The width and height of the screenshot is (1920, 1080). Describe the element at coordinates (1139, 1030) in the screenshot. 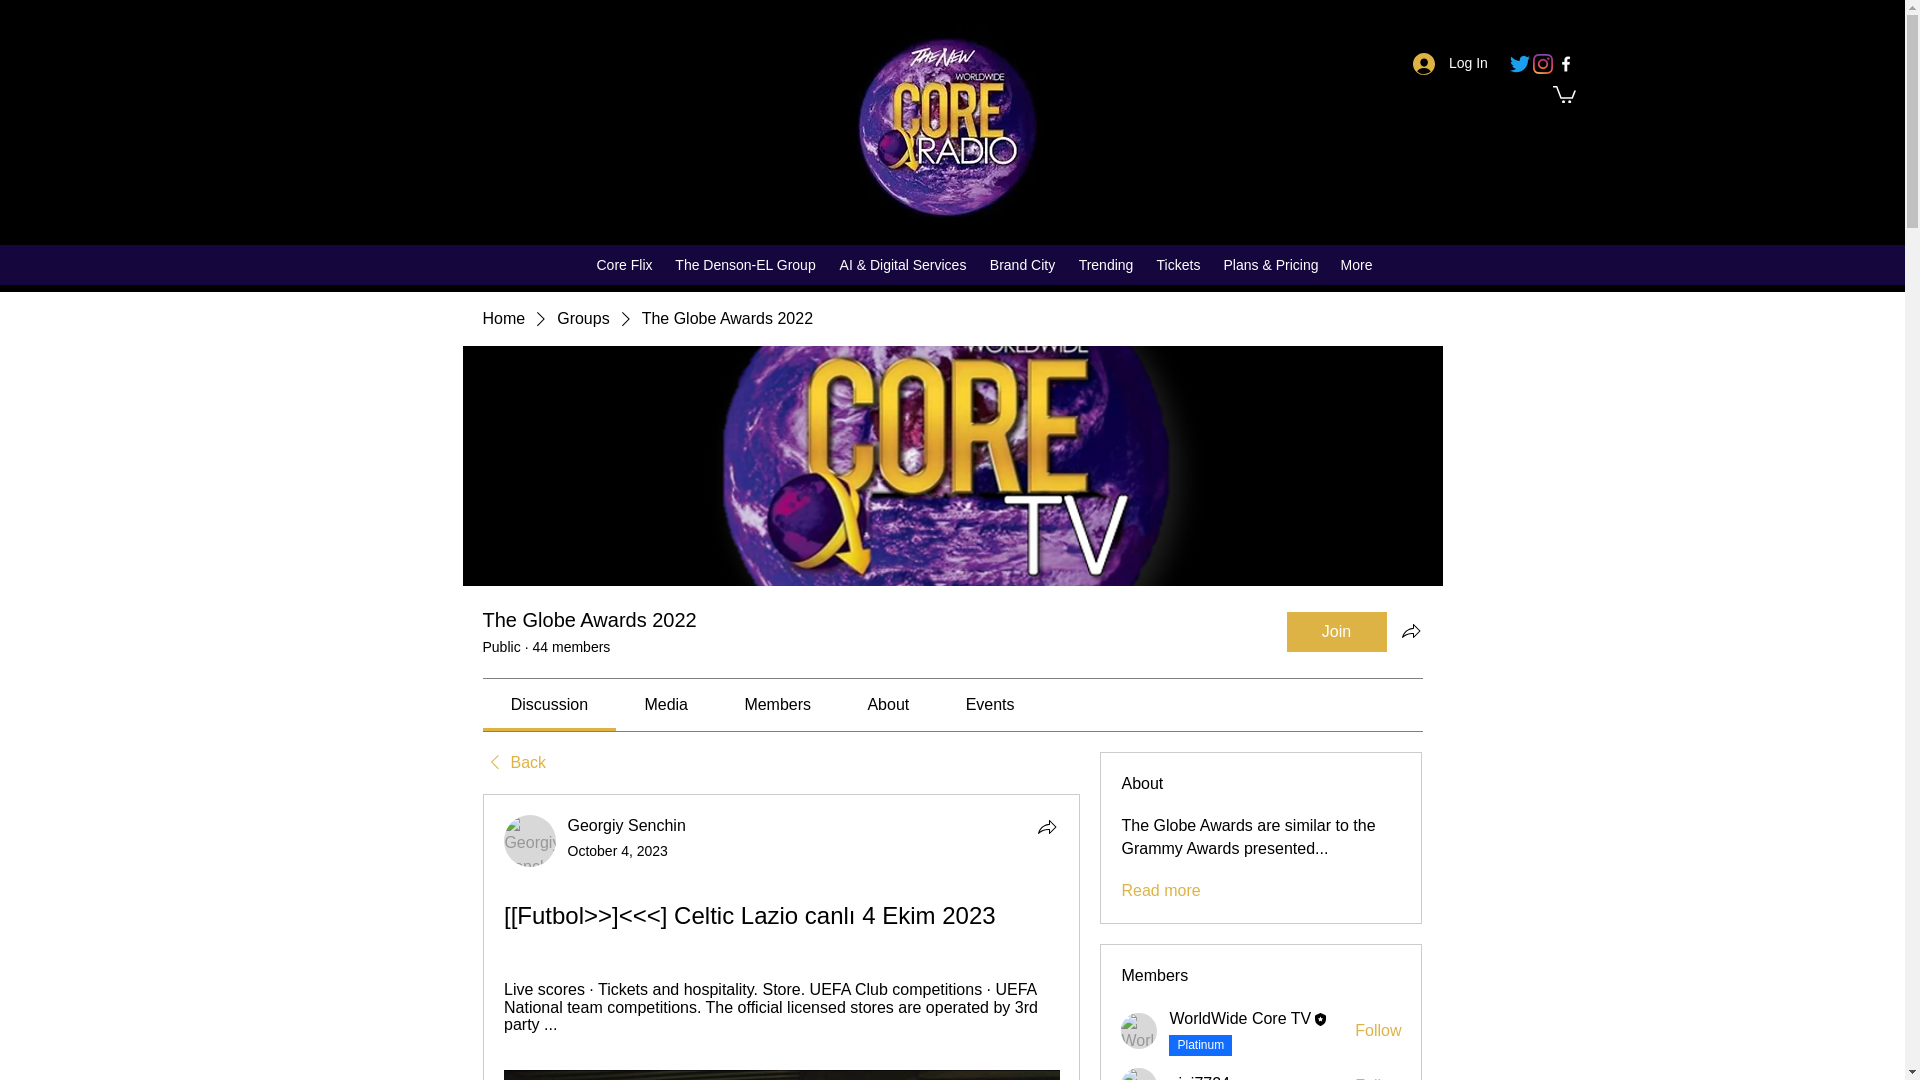

I see `WorldWide Core TV` at that location.